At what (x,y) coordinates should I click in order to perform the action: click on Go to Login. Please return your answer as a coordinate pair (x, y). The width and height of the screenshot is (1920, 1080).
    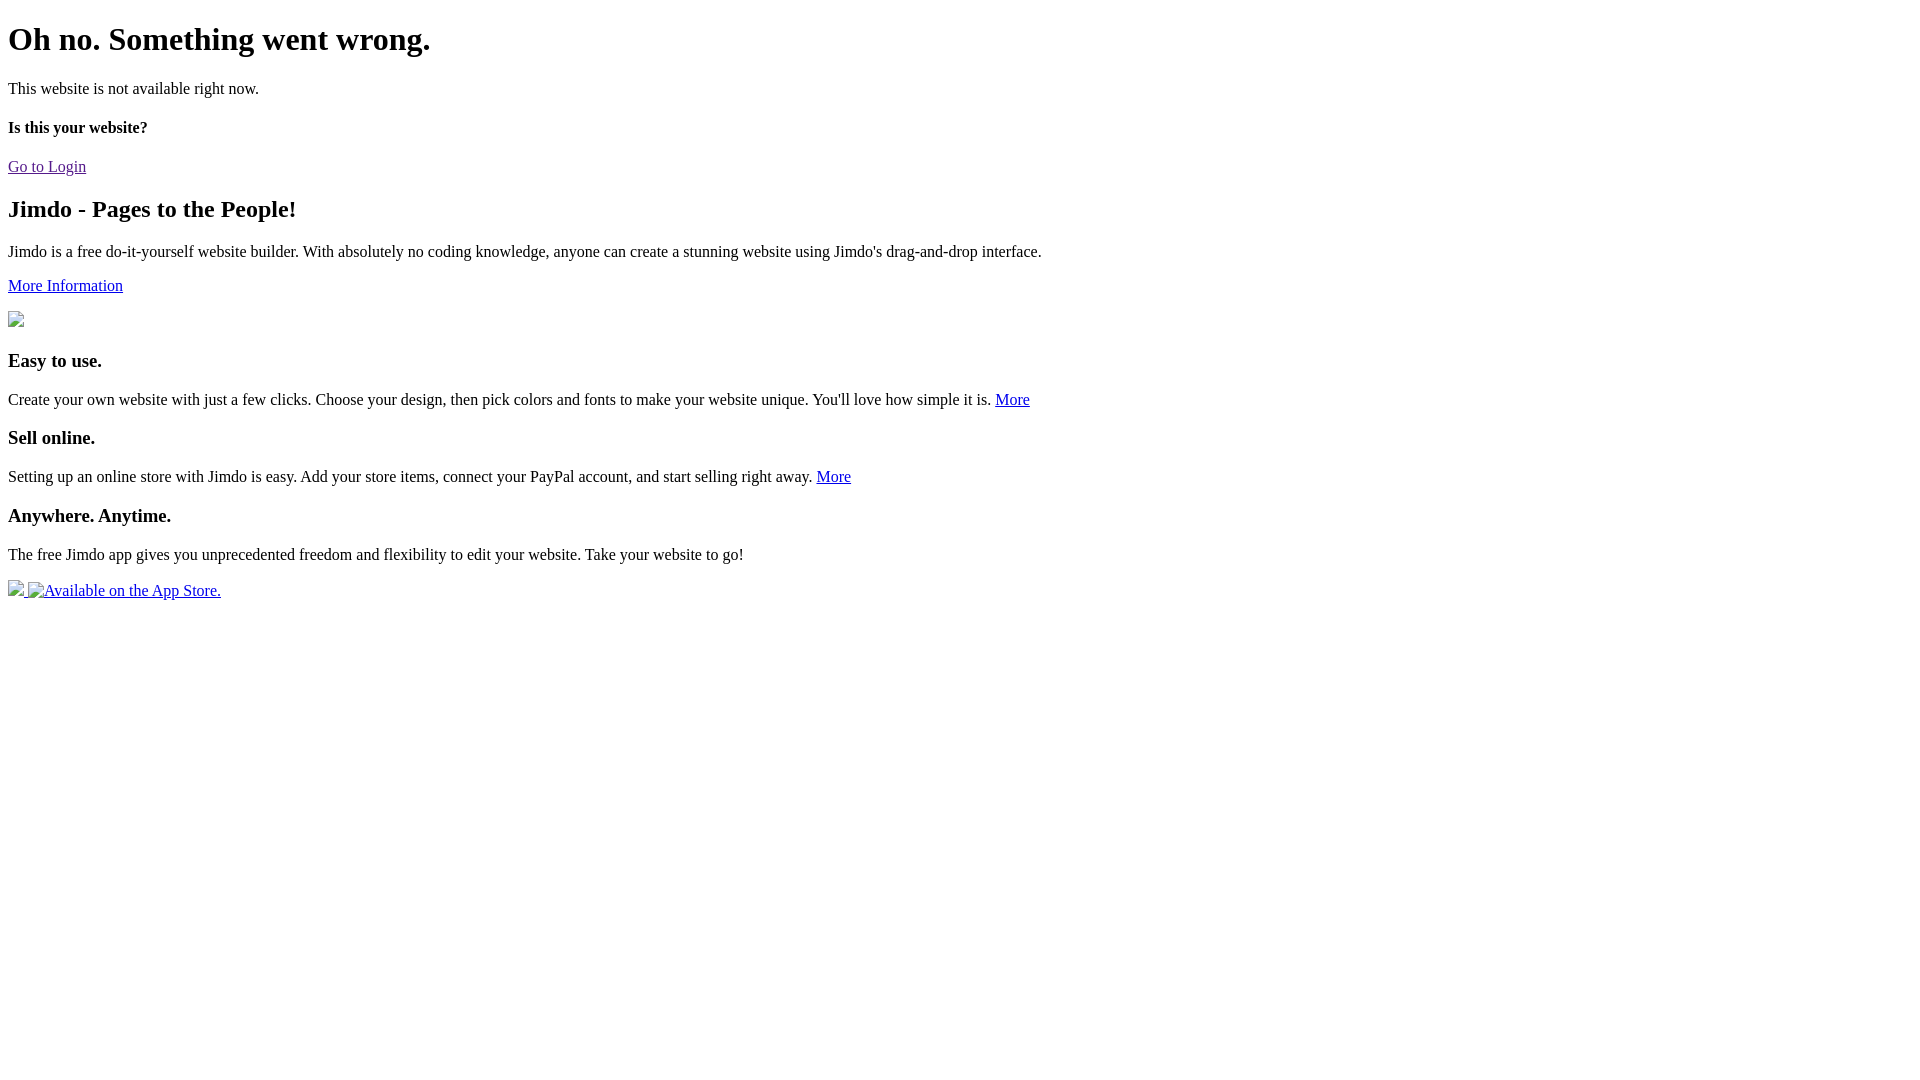
    Looking at the image, I should click on (47, 166).